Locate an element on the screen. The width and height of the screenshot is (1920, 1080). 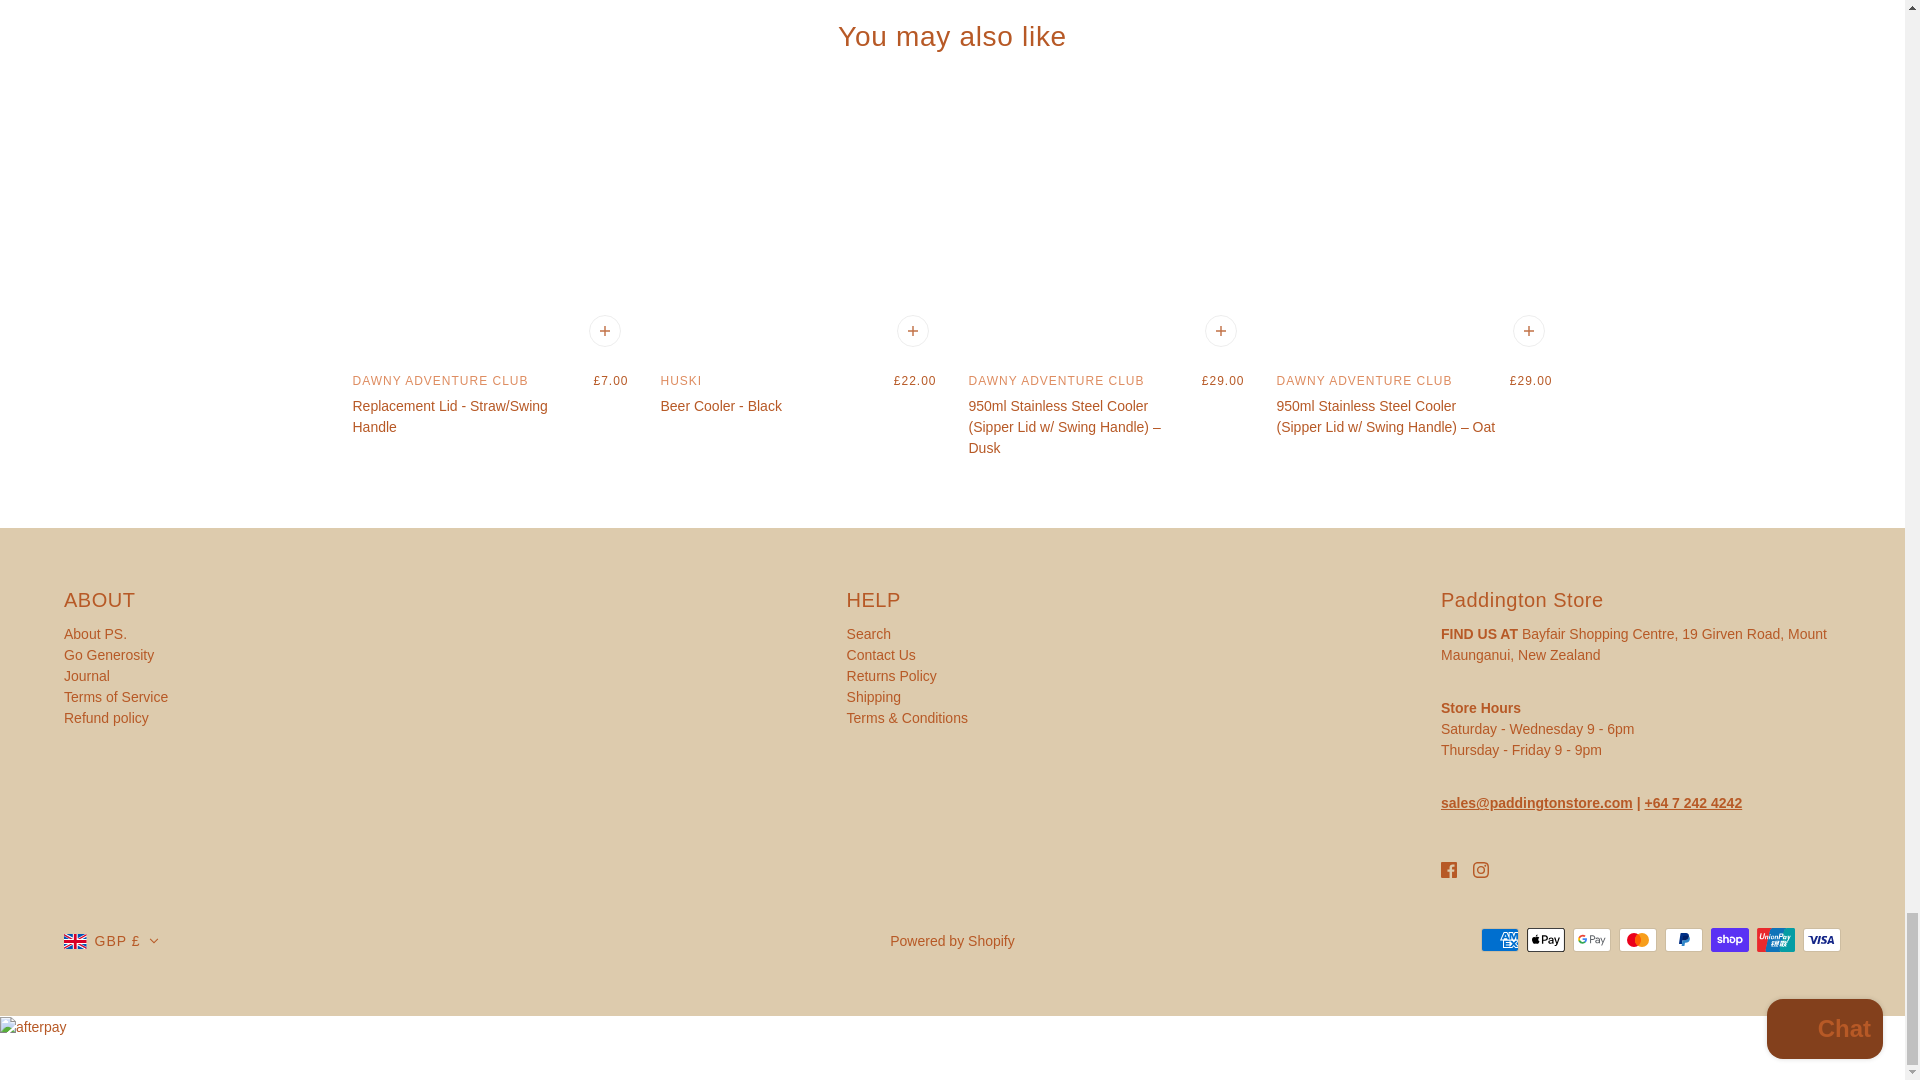
American Express is located at coordinates (1499, 939).